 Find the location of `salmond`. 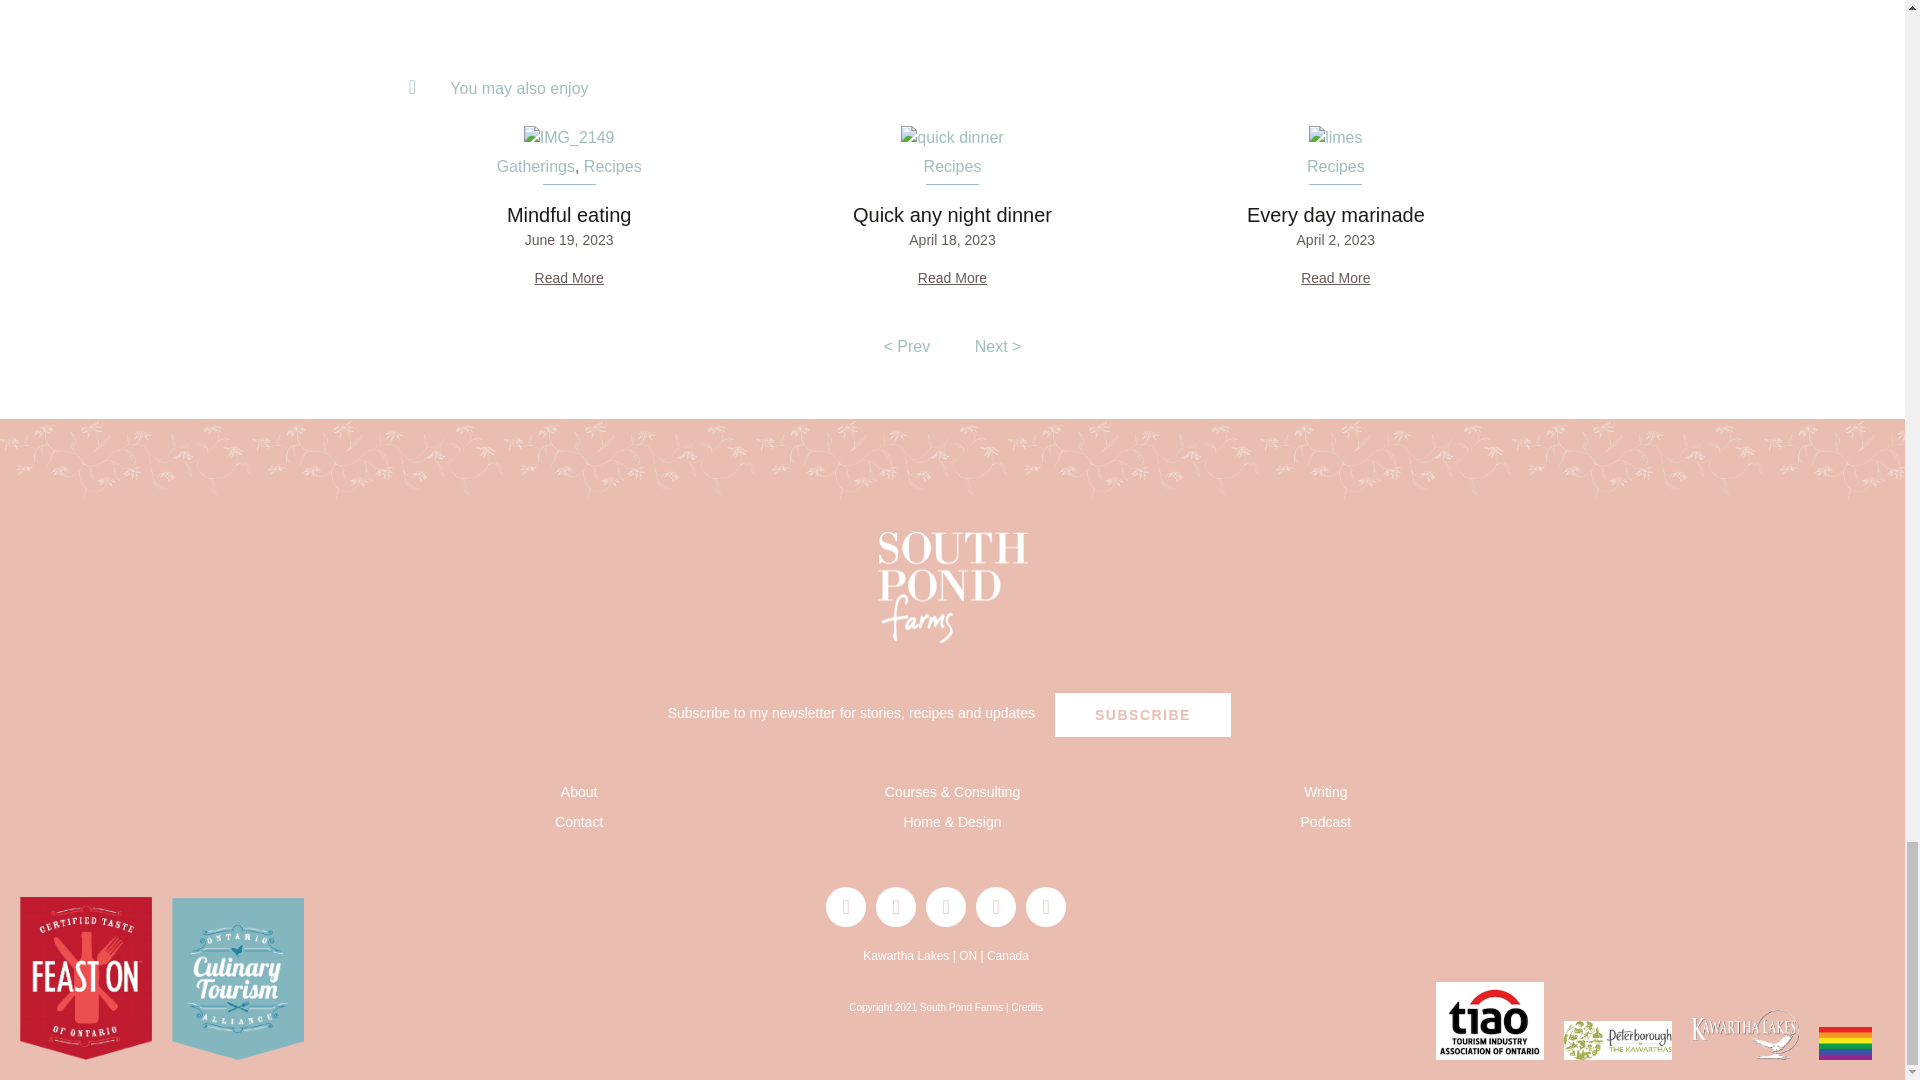

salmond is located at coordinates (951, 138).